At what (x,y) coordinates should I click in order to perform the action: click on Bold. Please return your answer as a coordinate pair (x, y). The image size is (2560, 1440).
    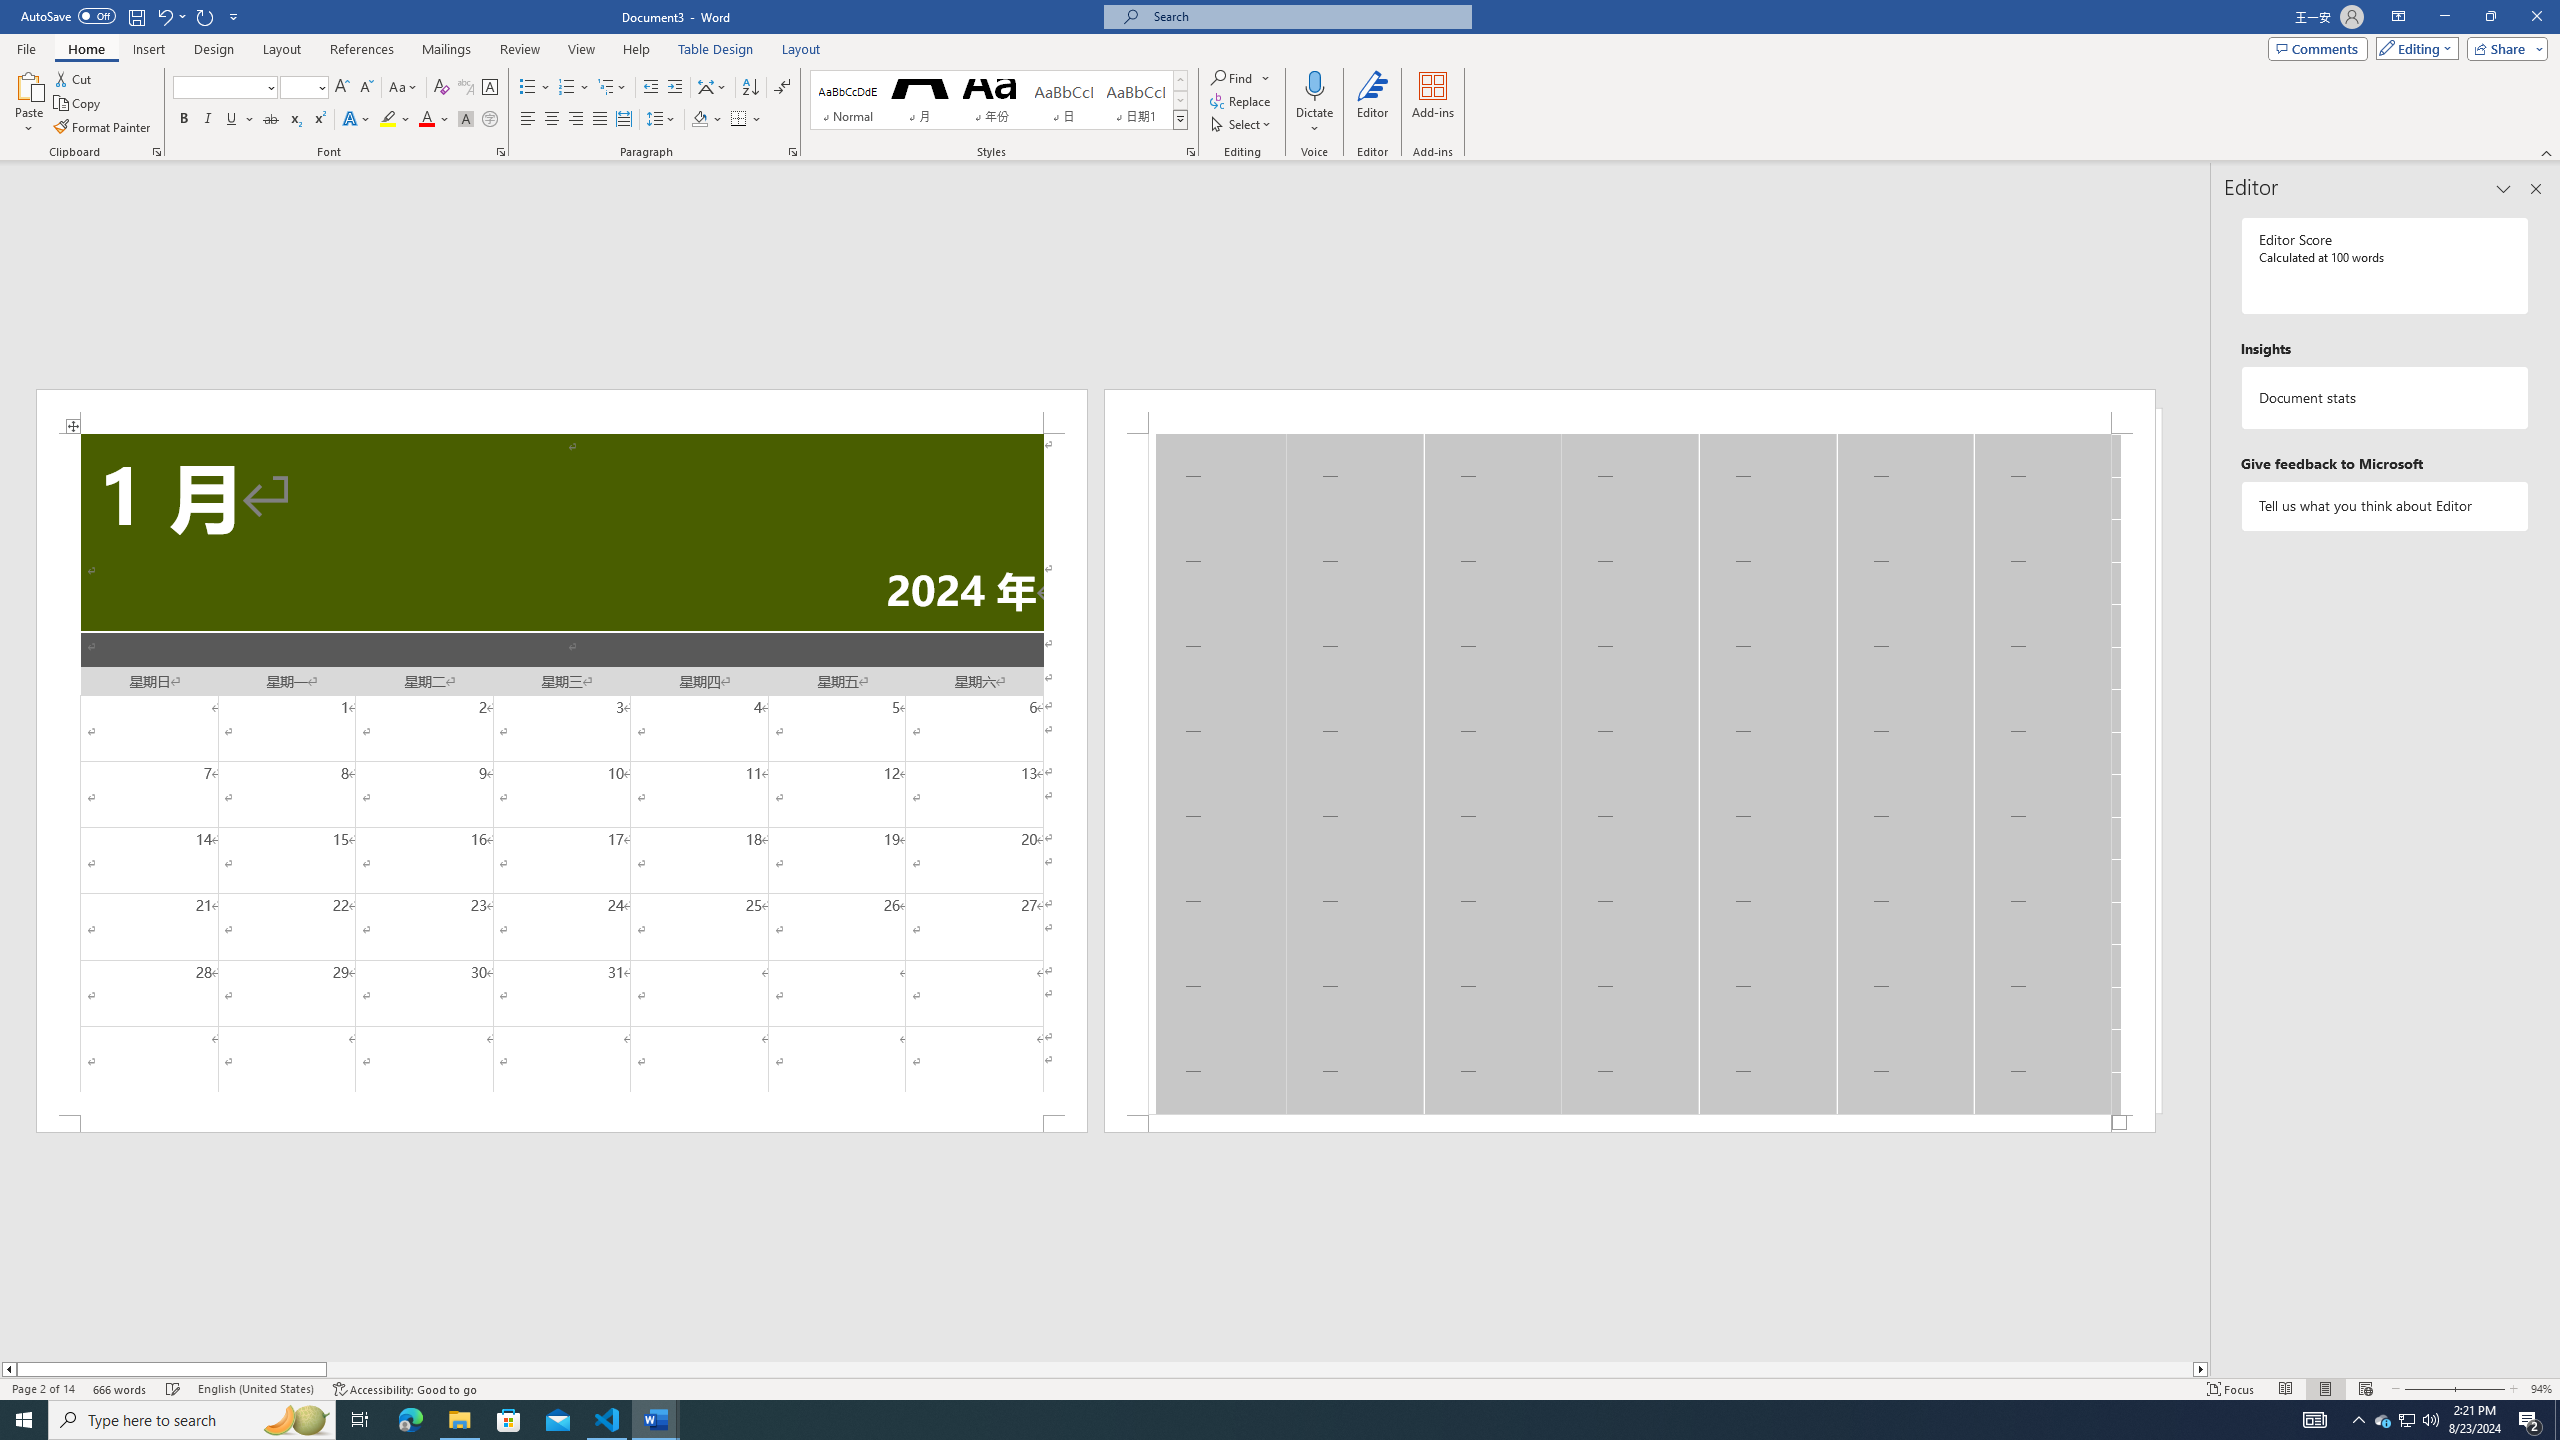
    Looking at the image, I should click on (184, 120).